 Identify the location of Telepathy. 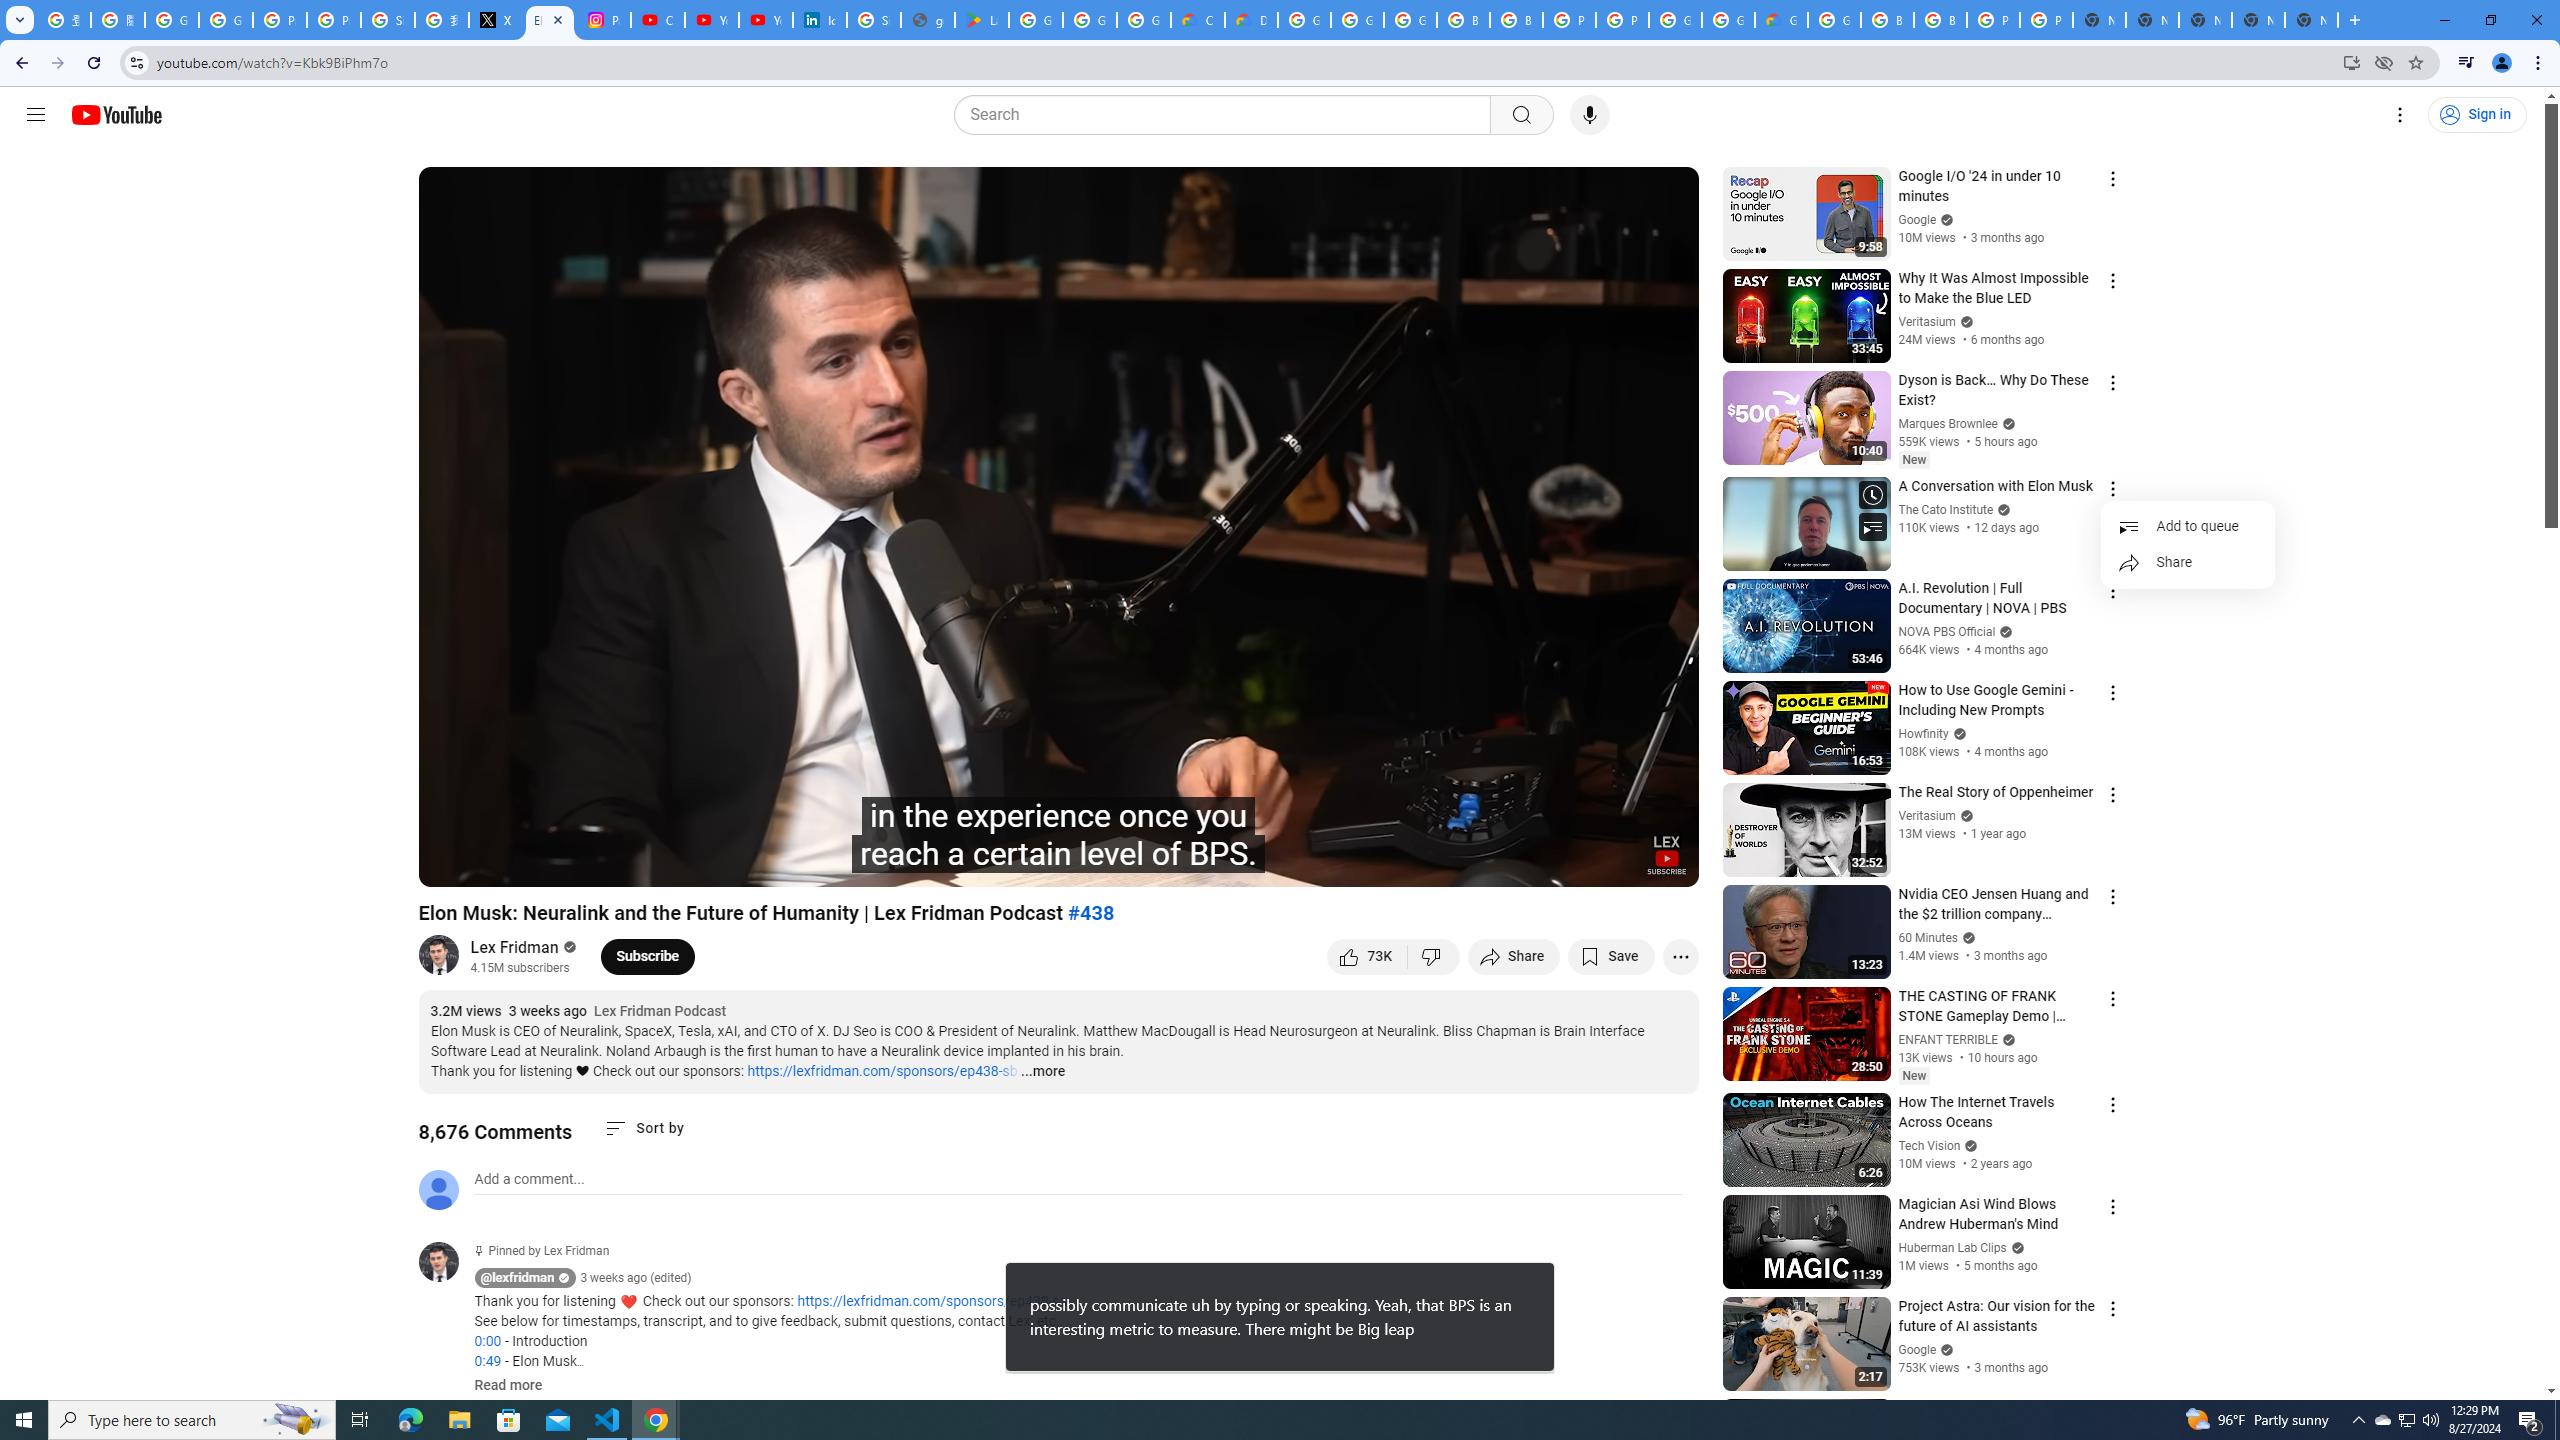
(708, 863).